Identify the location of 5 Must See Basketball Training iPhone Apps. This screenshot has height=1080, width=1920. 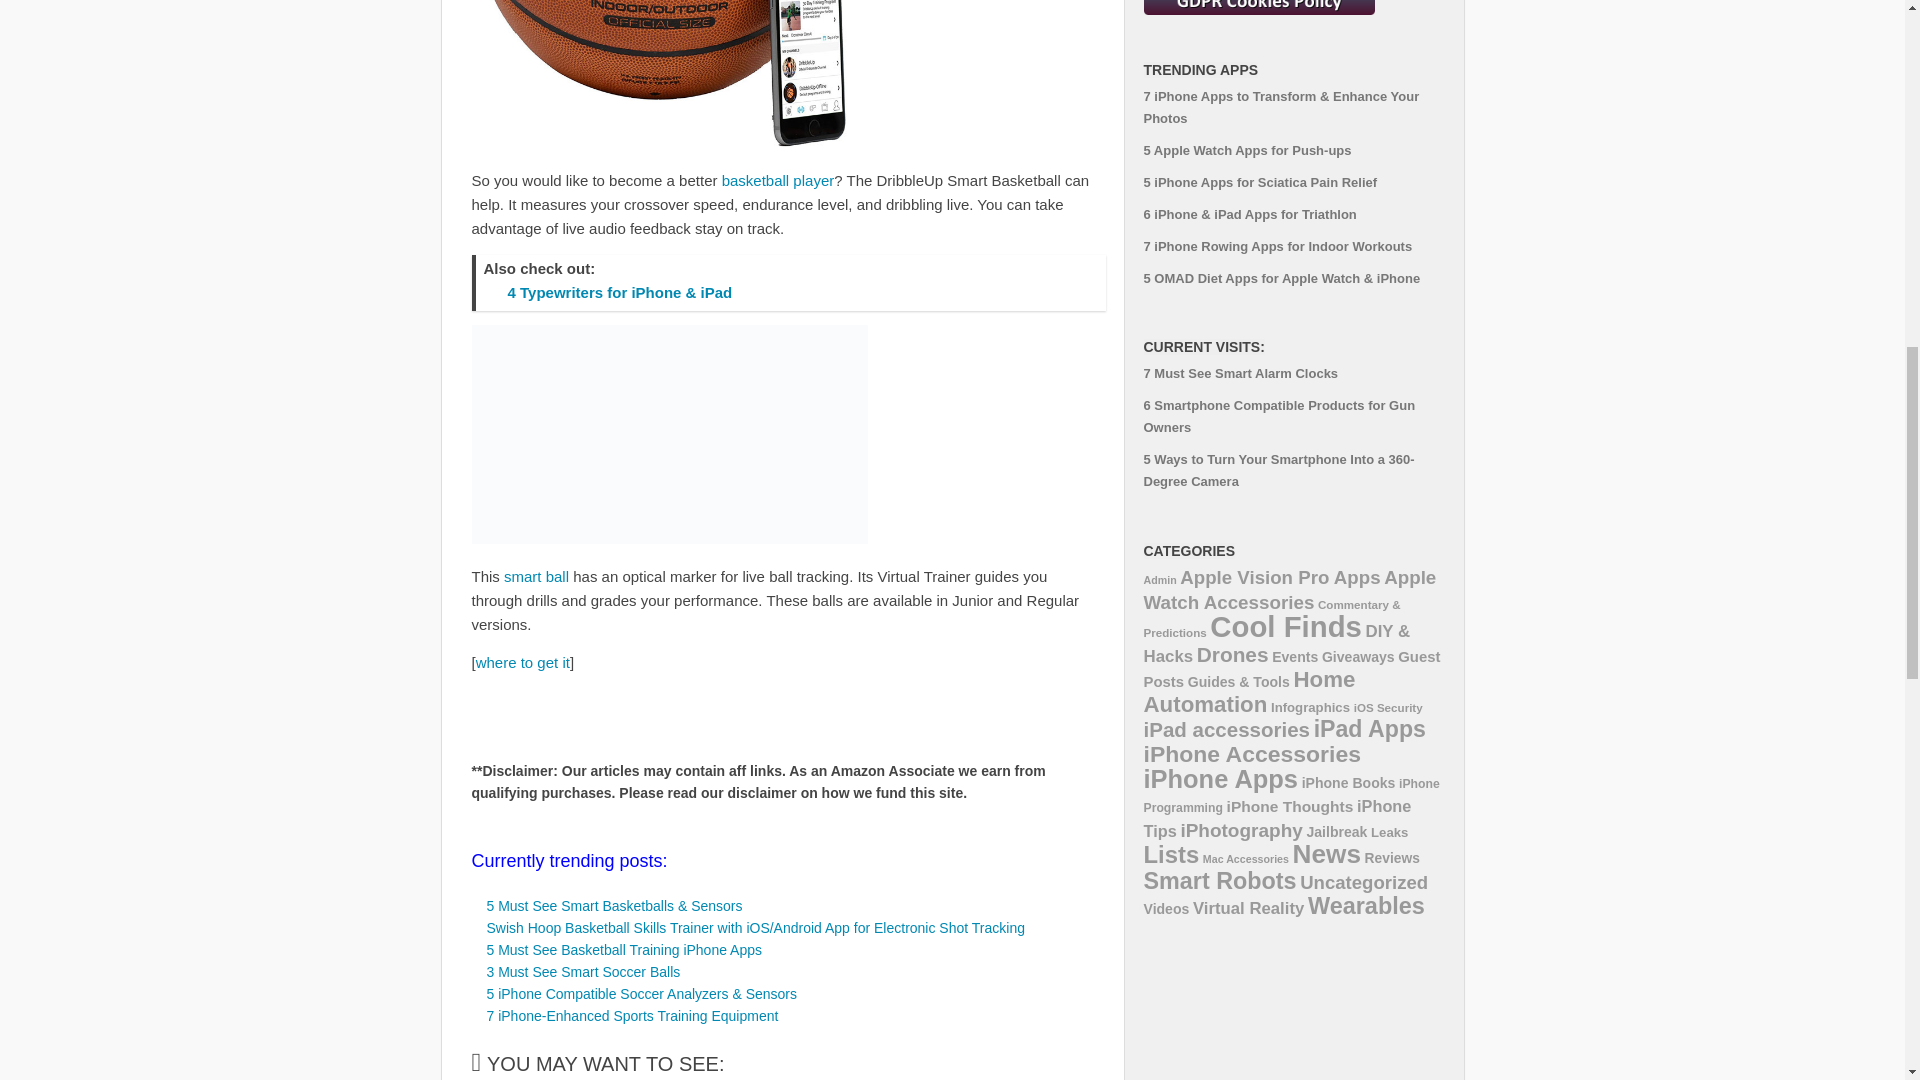
(624, 949).